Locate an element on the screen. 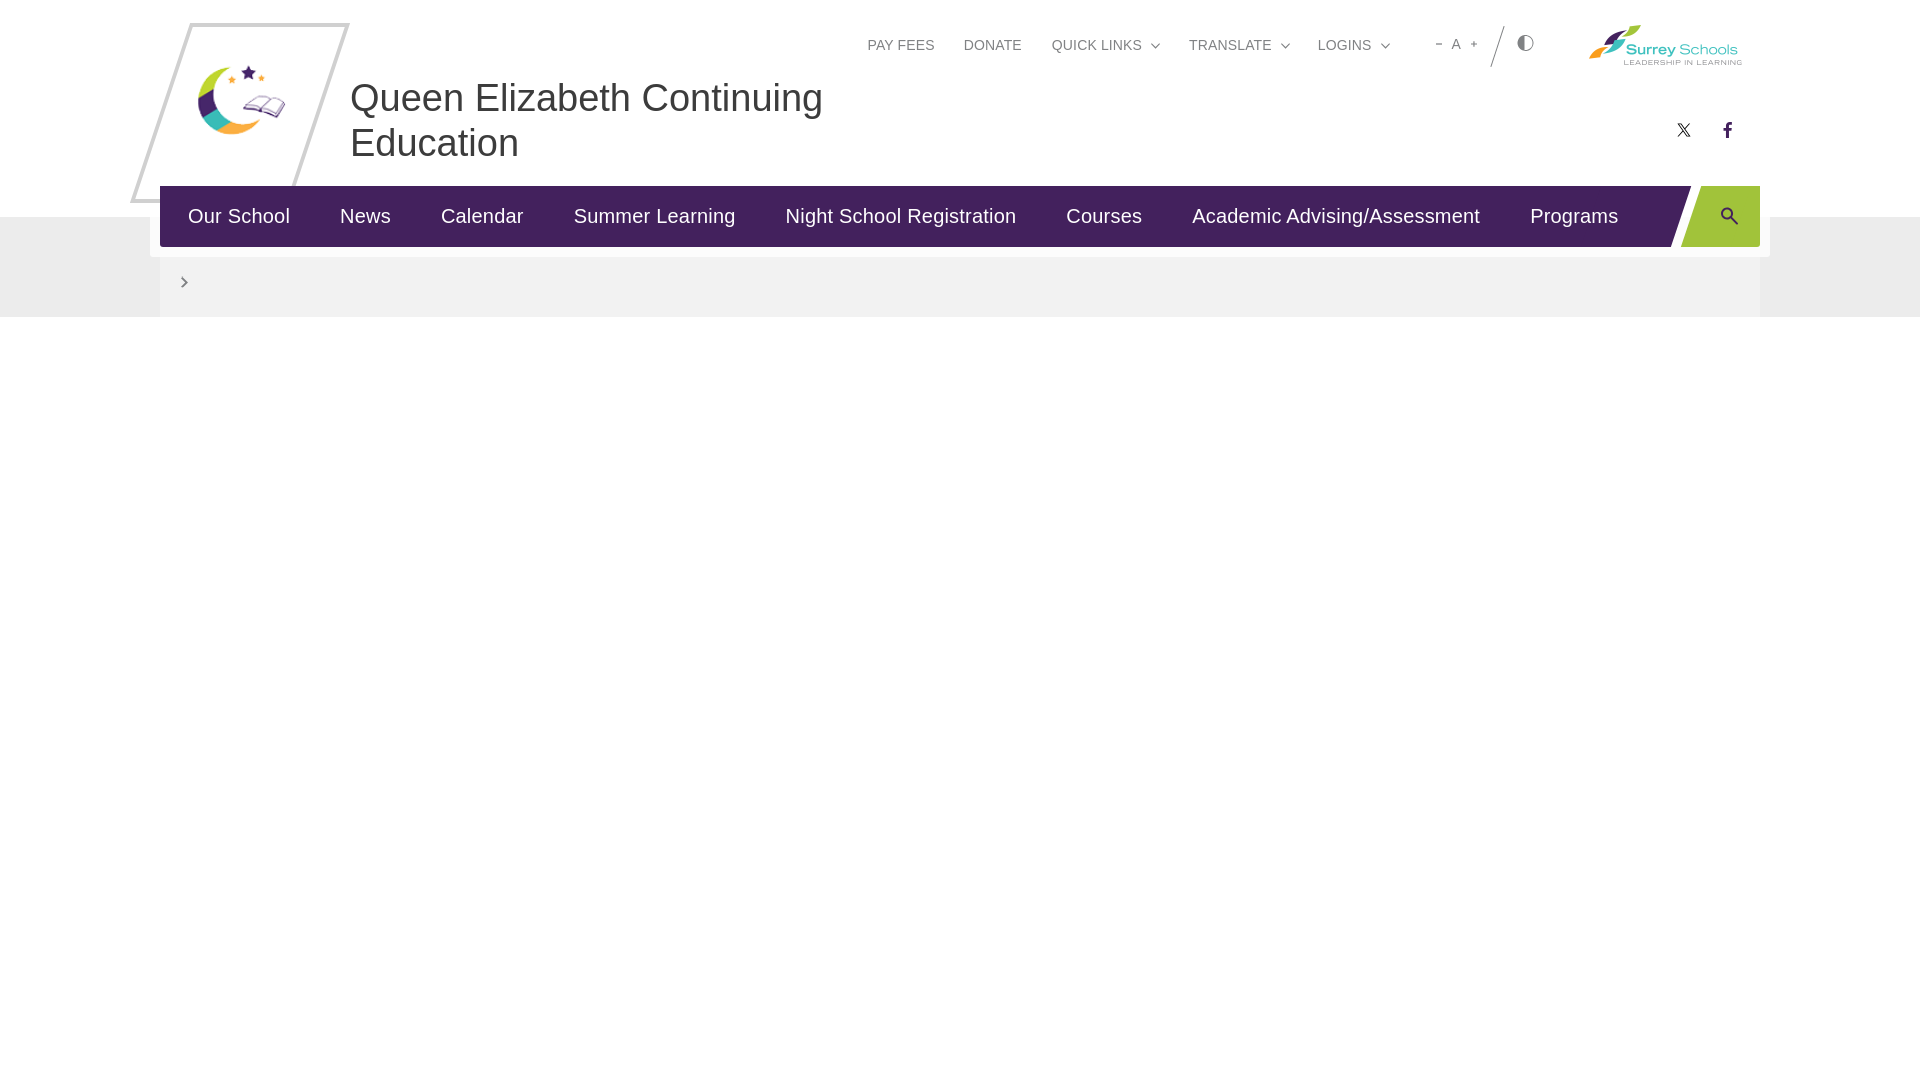  TRANSLATE is located at coordinates (1238, 47).